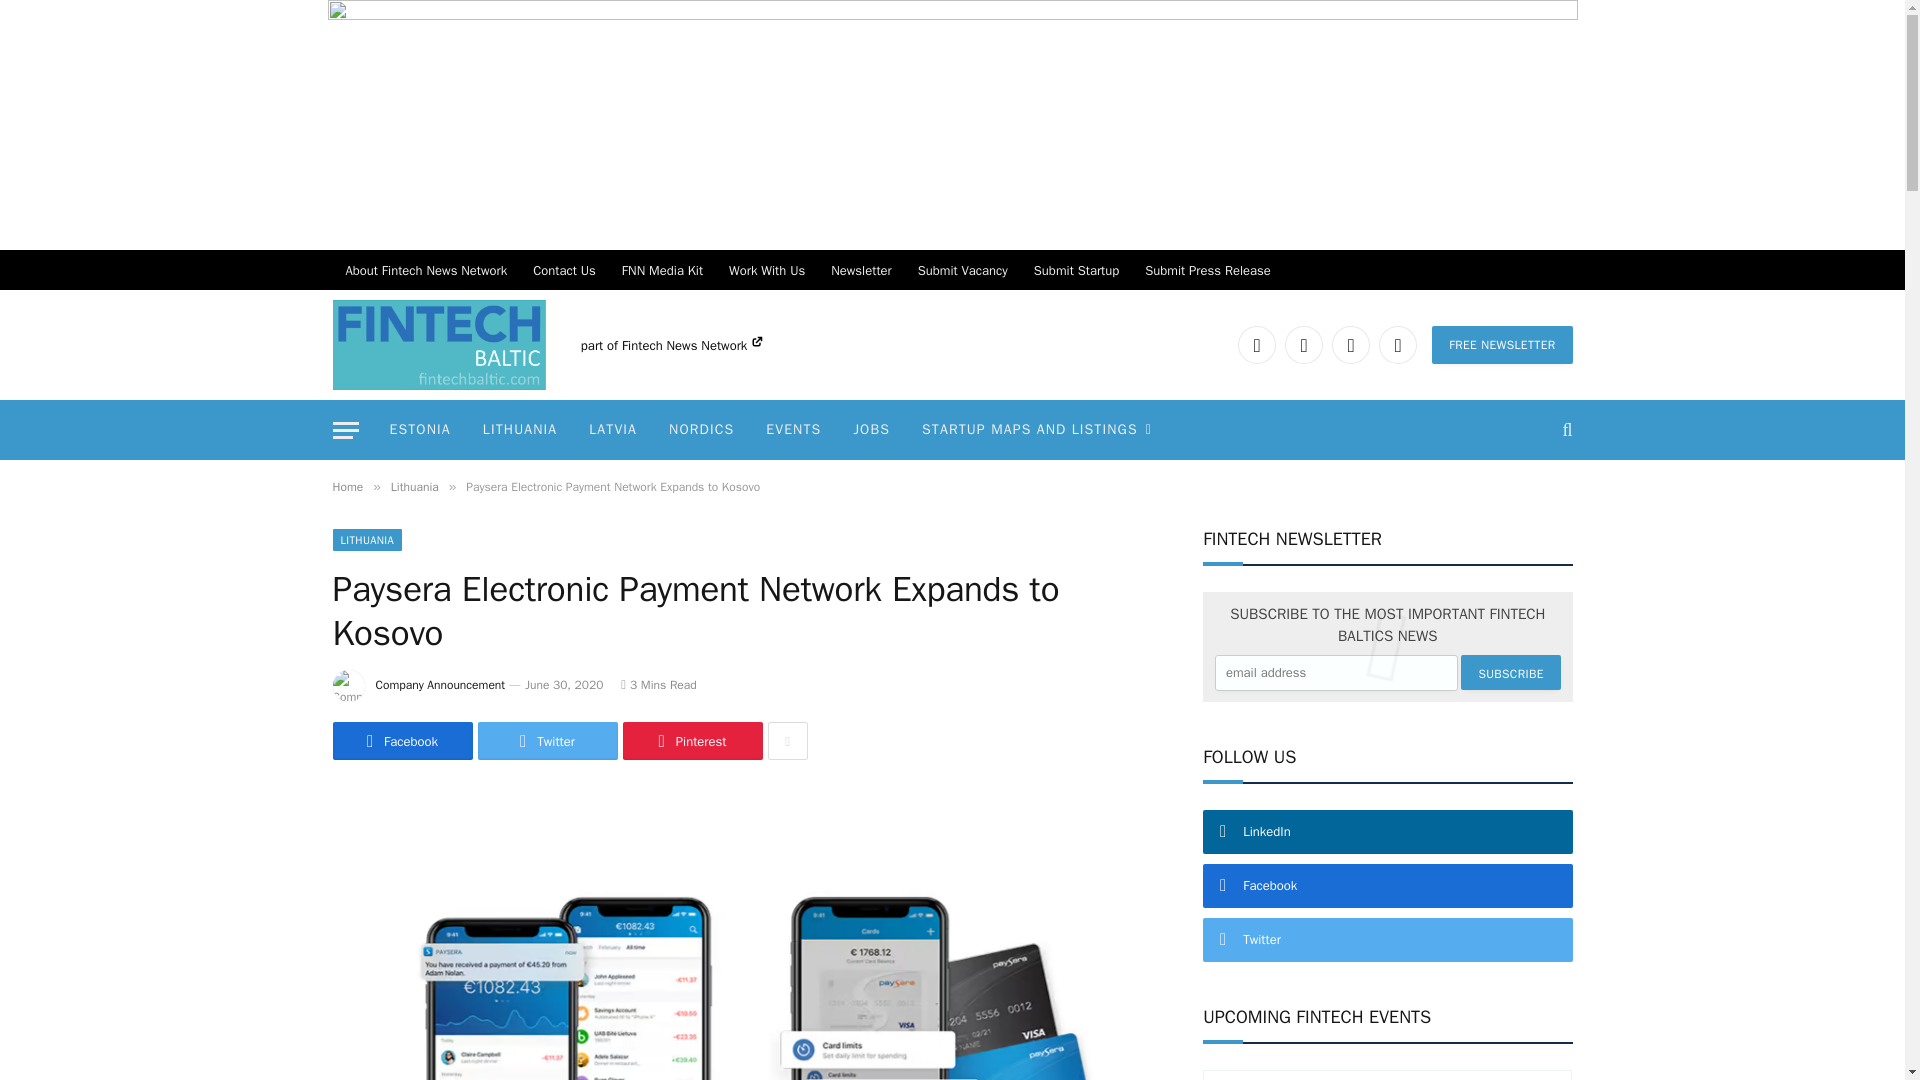  What do you see at coordinates (860, 270) in the screenshot?
I see `Newsletter` at bounding box center [860, 270].